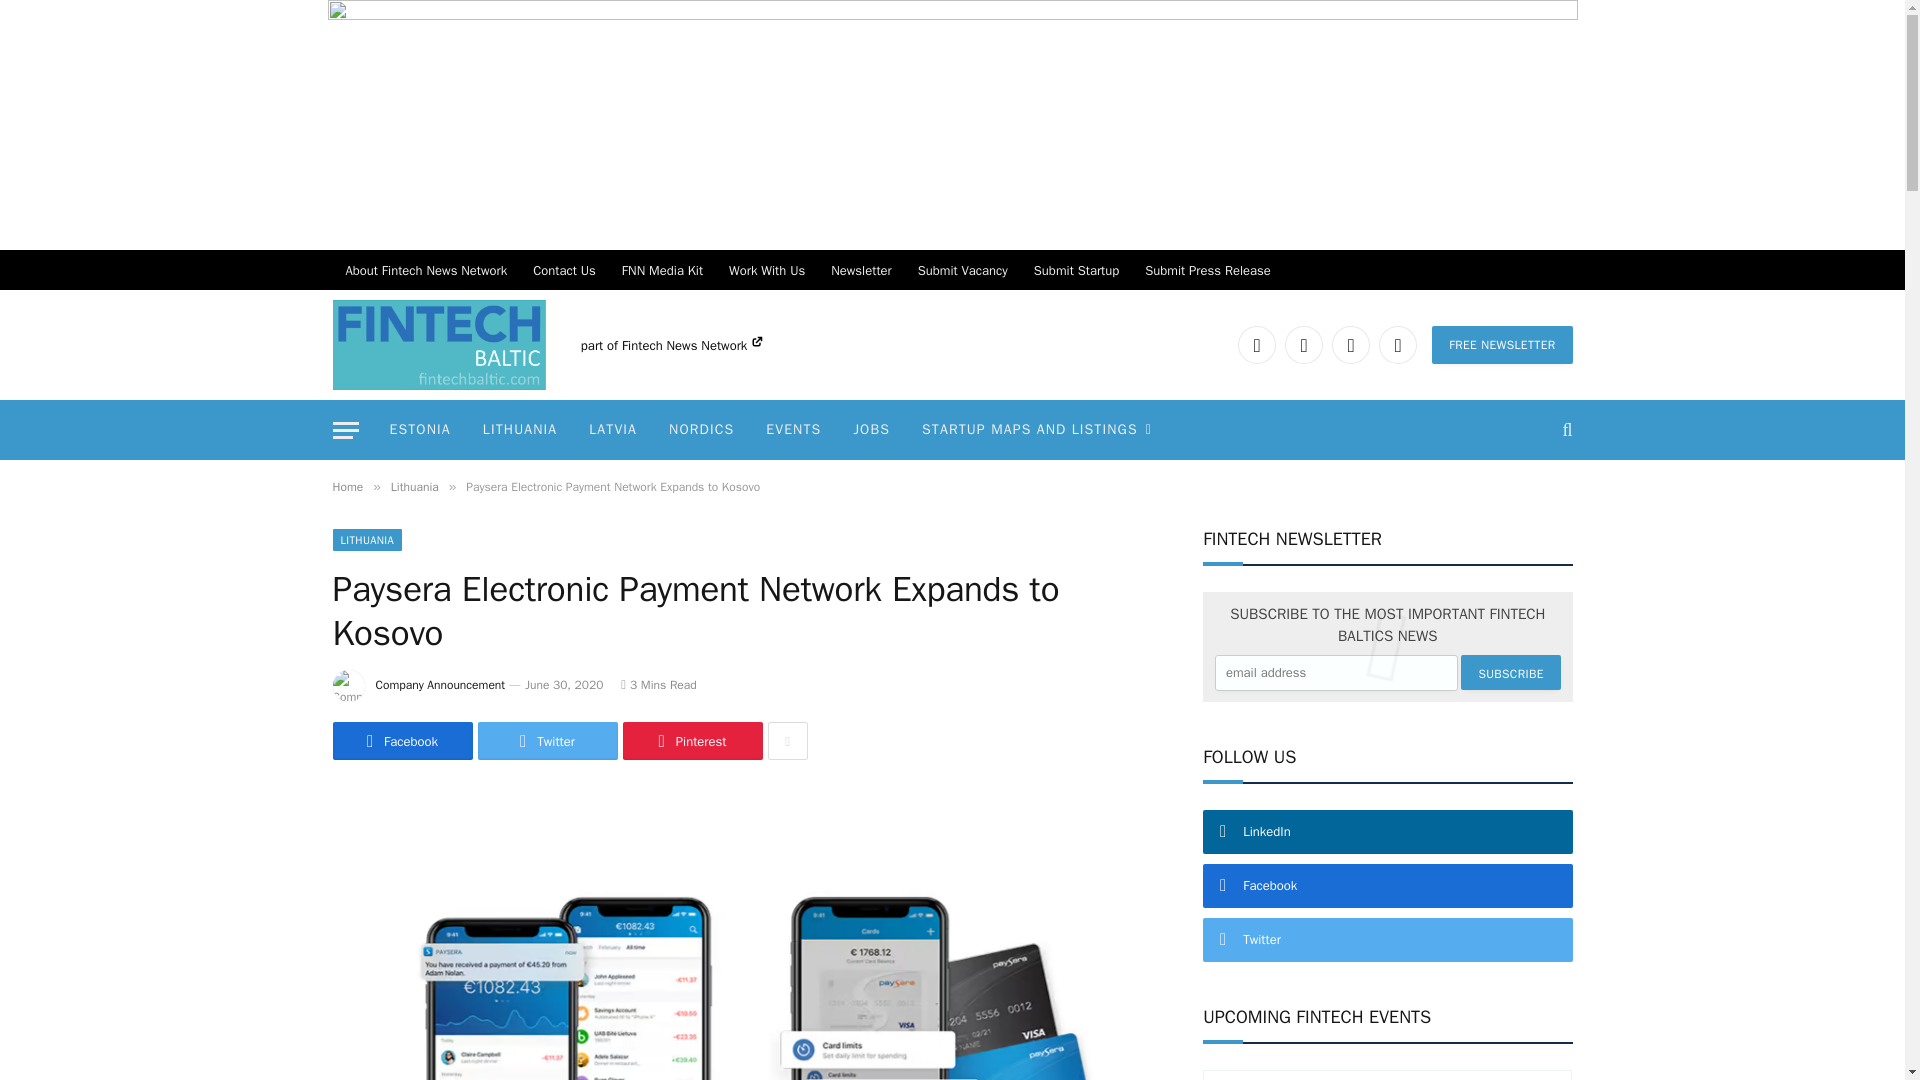  What do you see at coordinates (860, 270) in the screenshot?
I see `Newsletter` at bounding box center [860, 270].